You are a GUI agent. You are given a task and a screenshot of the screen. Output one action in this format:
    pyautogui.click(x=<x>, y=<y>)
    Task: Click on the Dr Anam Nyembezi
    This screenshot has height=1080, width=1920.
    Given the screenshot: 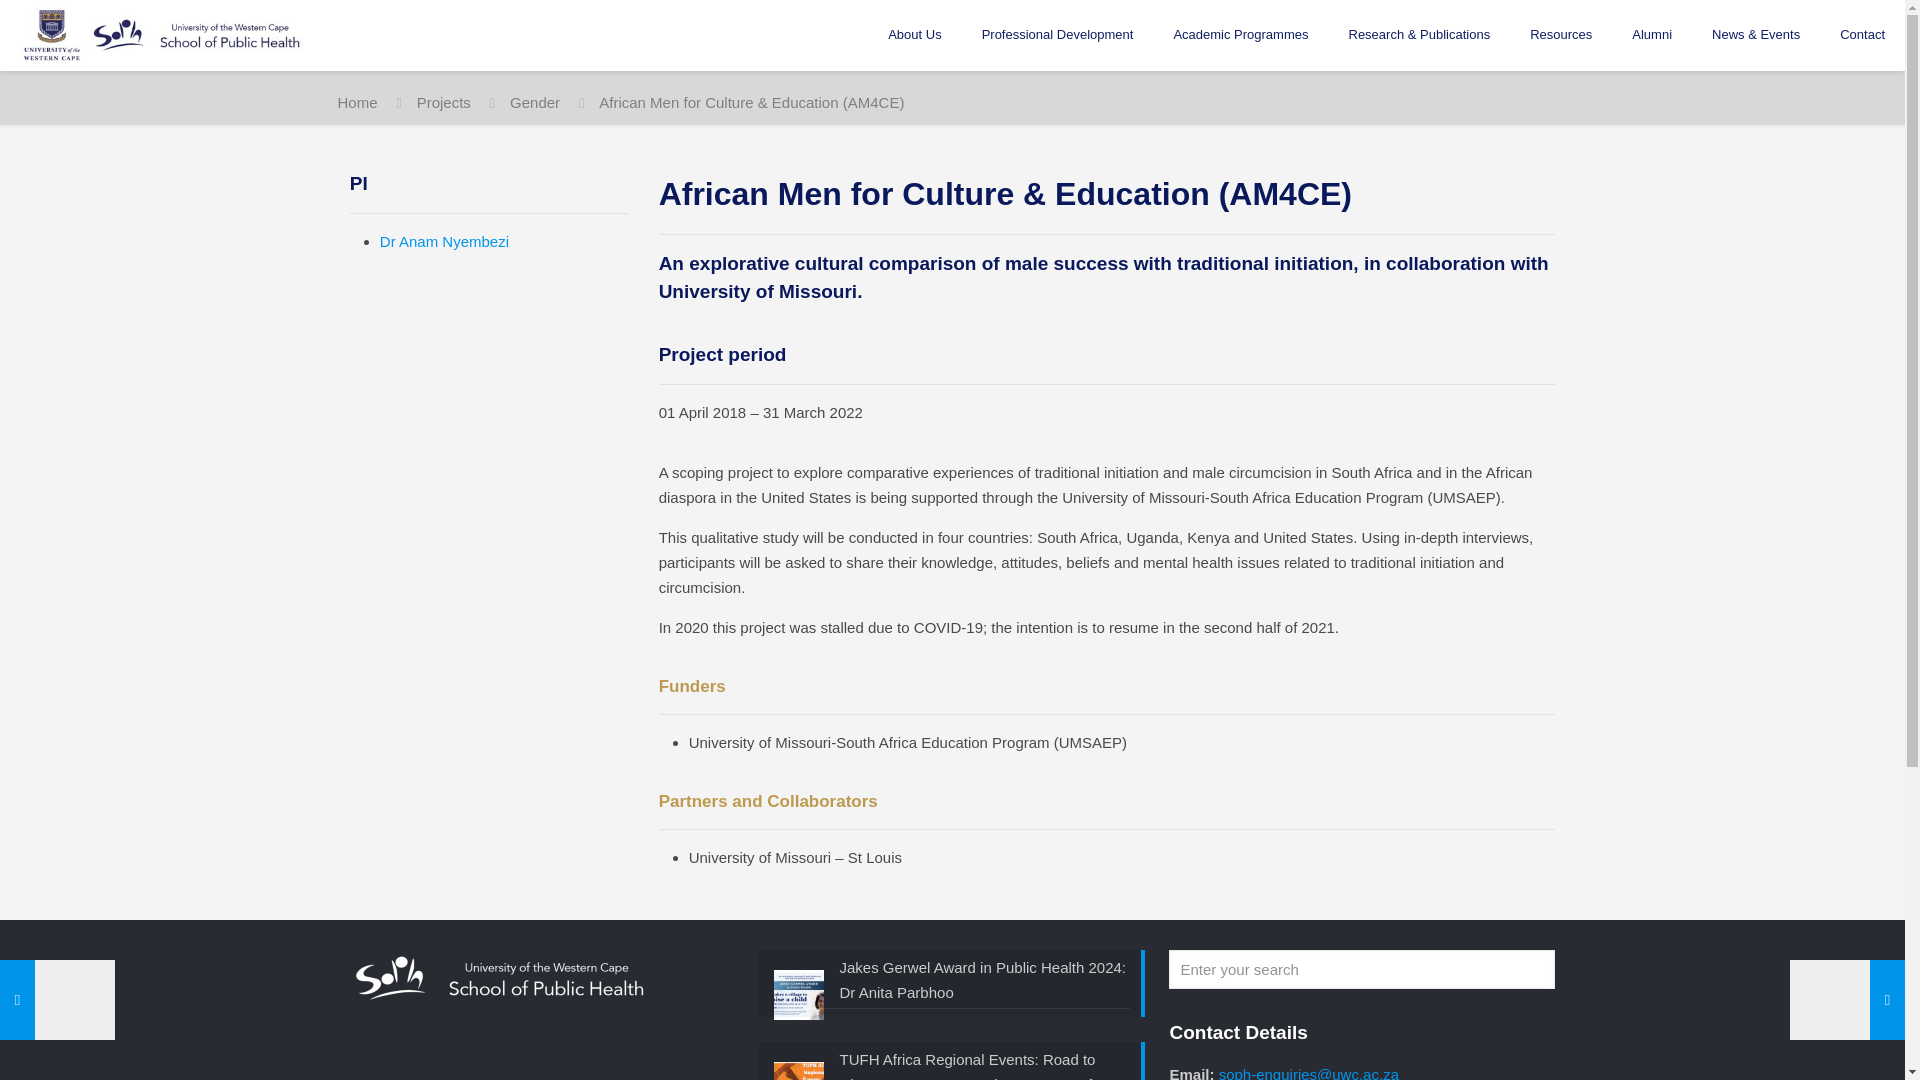 What is the action you would take?
    pyautogui.click(x=444, y=241)
    